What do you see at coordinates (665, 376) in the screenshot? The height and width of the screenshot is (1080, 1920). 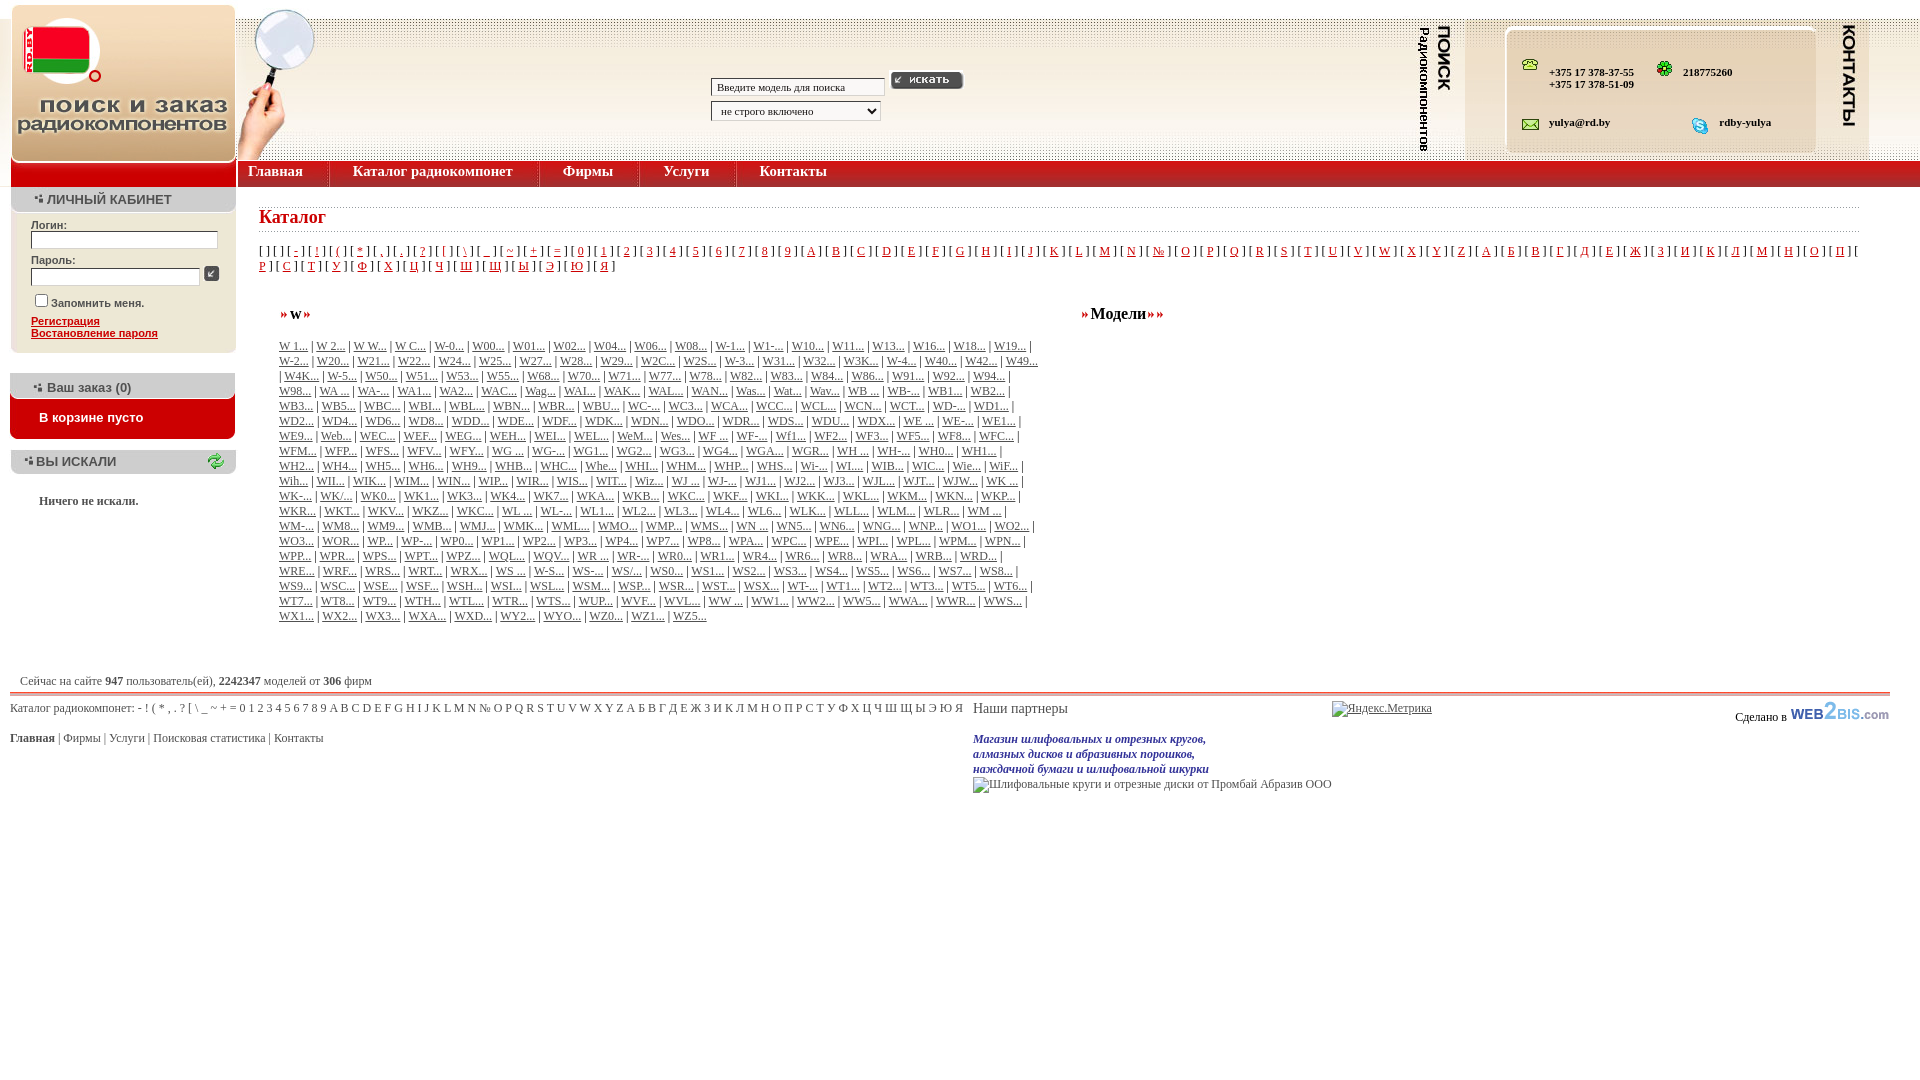 I see `W77...` at bounding box center [665, 376].